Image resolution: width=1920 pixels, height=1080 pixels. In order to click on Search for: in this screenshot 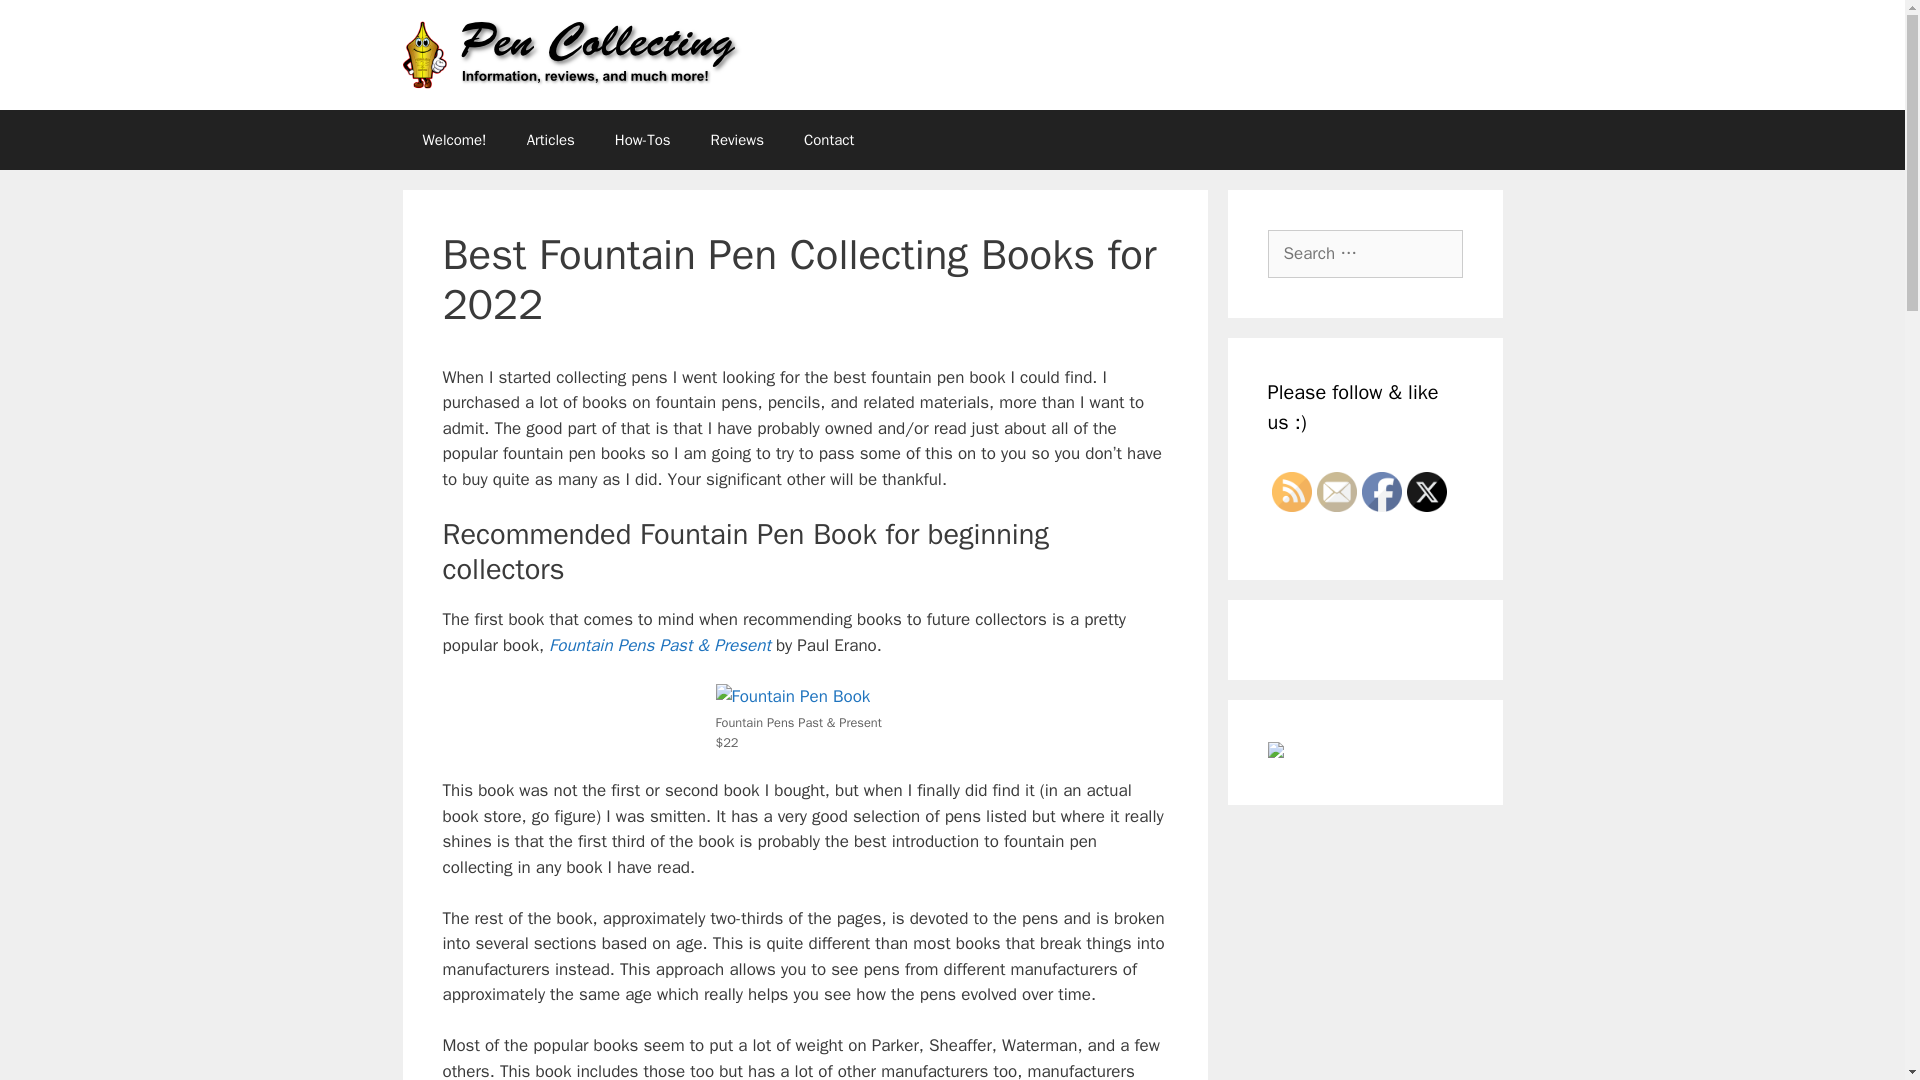, I will do `click(1365, 254)`.